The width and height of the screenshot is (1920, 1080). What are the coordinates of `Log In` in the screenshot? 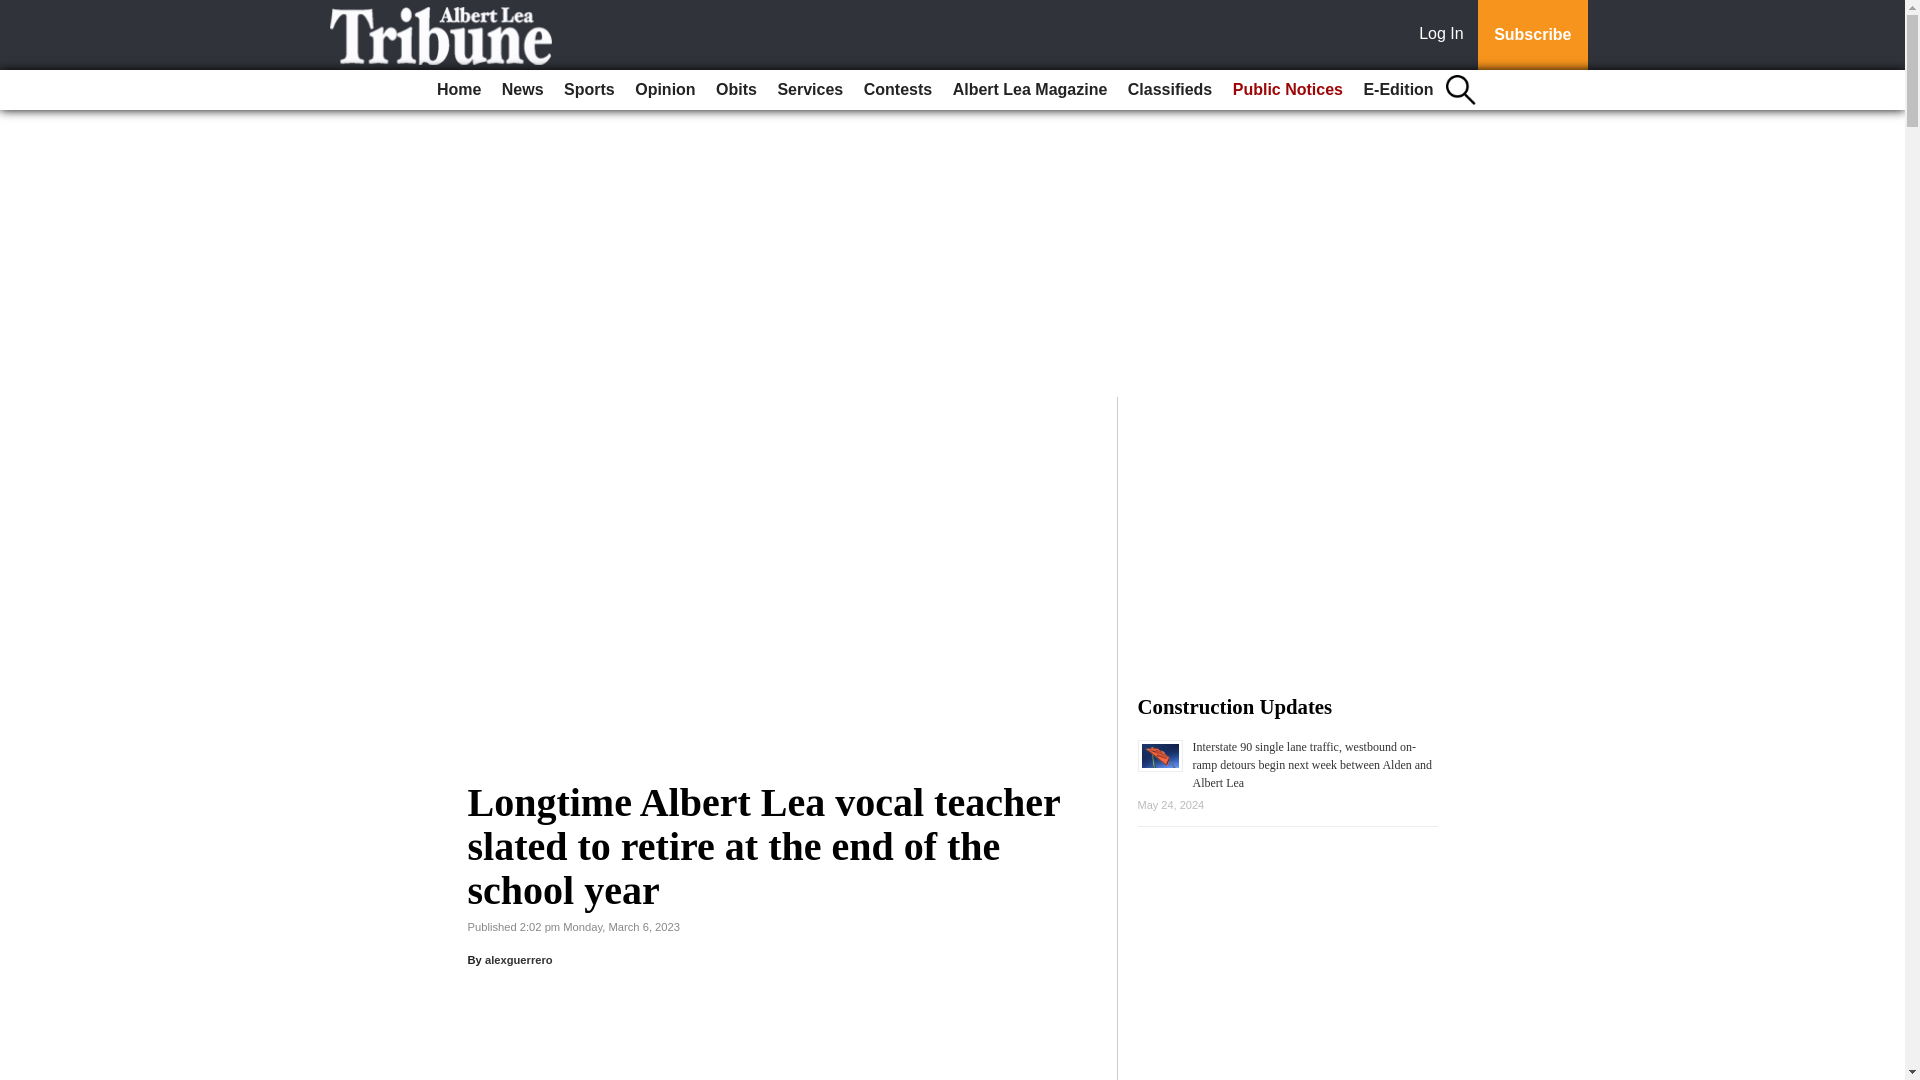 It's located at (1445, 35).